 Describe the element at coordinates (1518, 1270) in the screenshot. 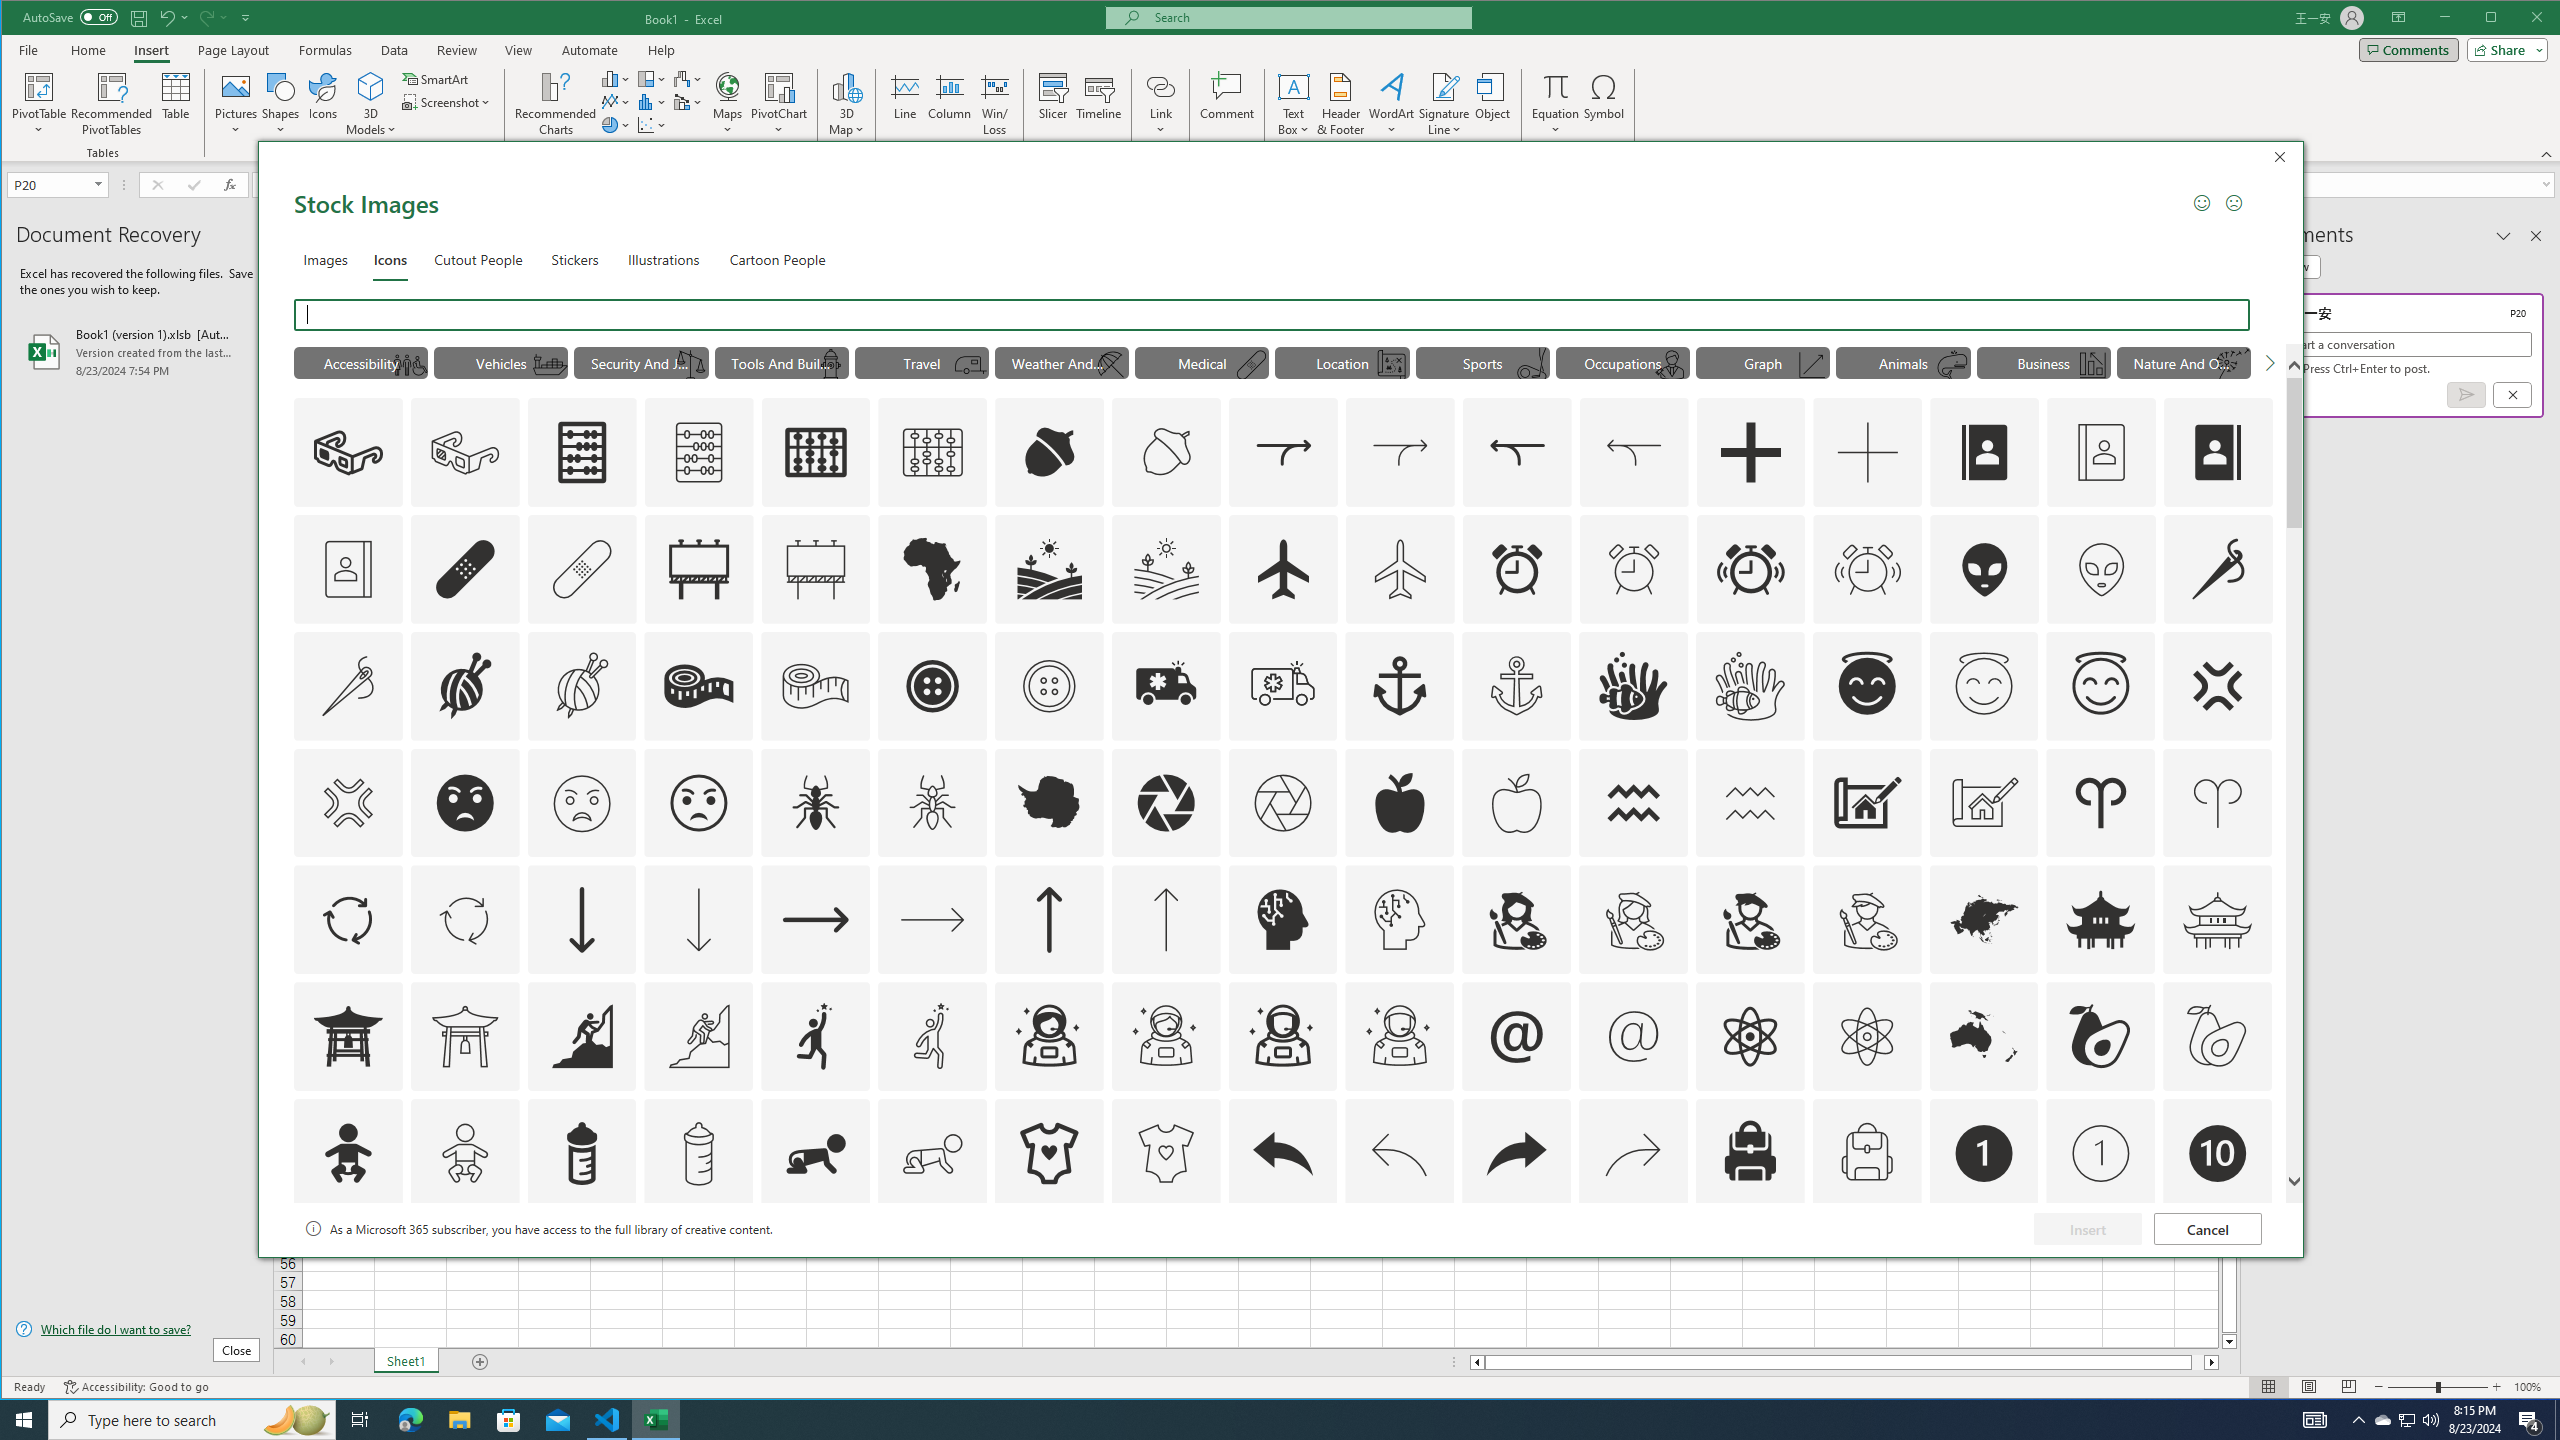

I see `AutomationID: Icons_Badge6_M` at that location.